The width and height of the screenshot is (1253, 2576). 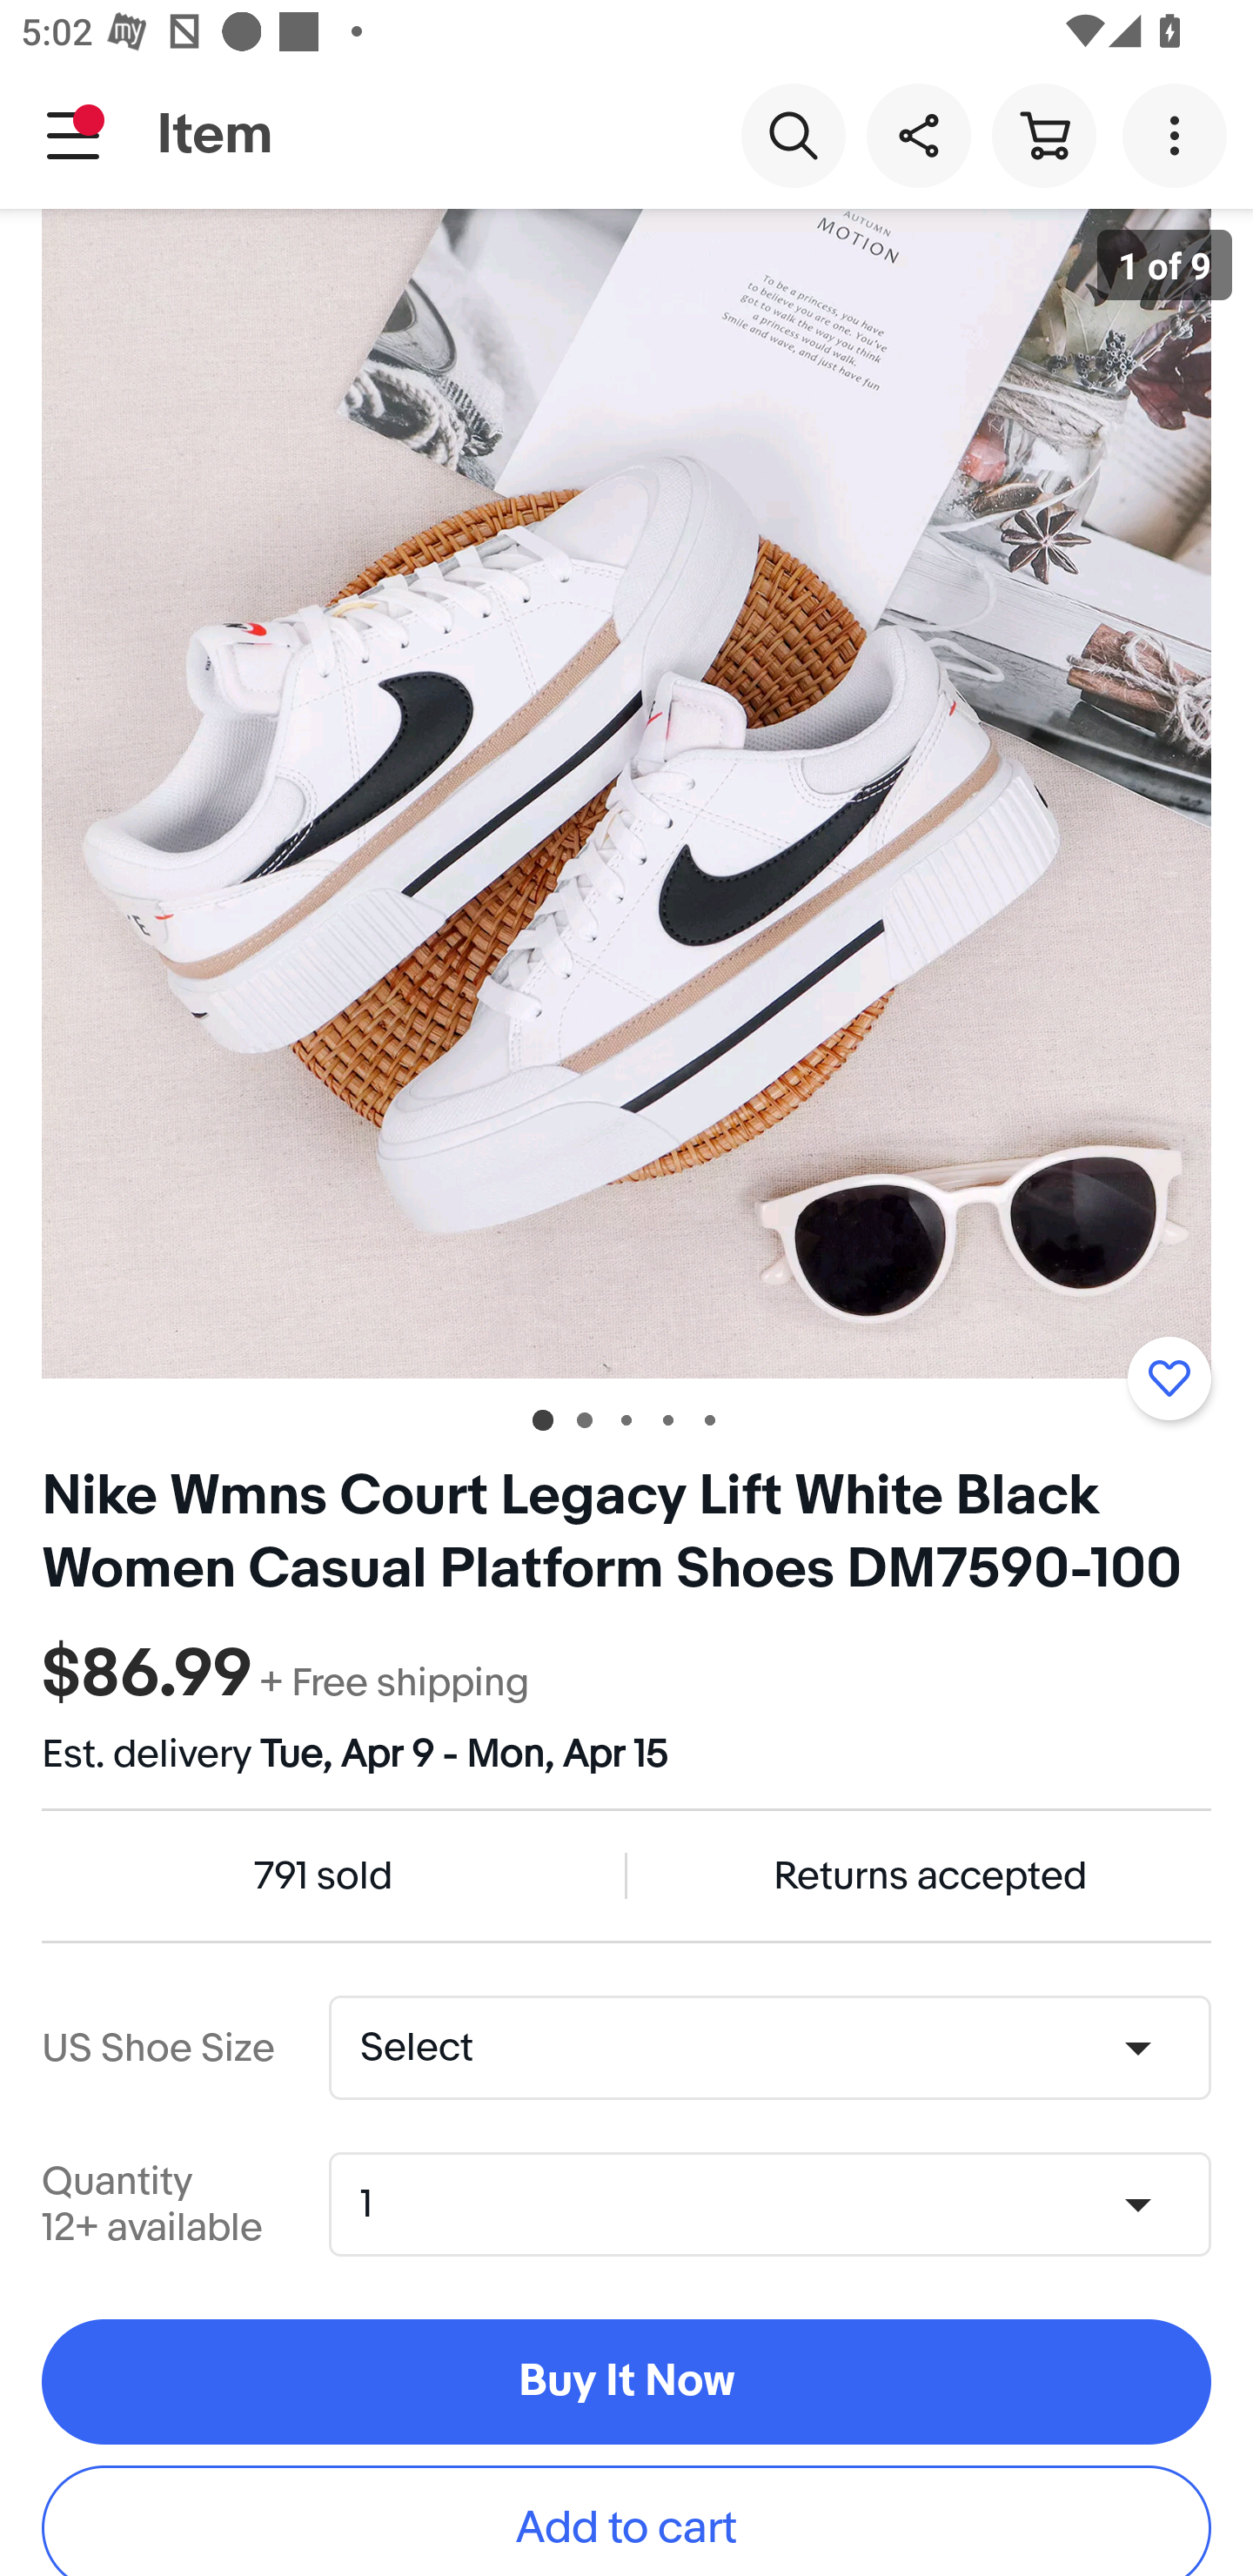 I want to click on US Shoe Size,No selection Select, so click(x=769, y=2047).